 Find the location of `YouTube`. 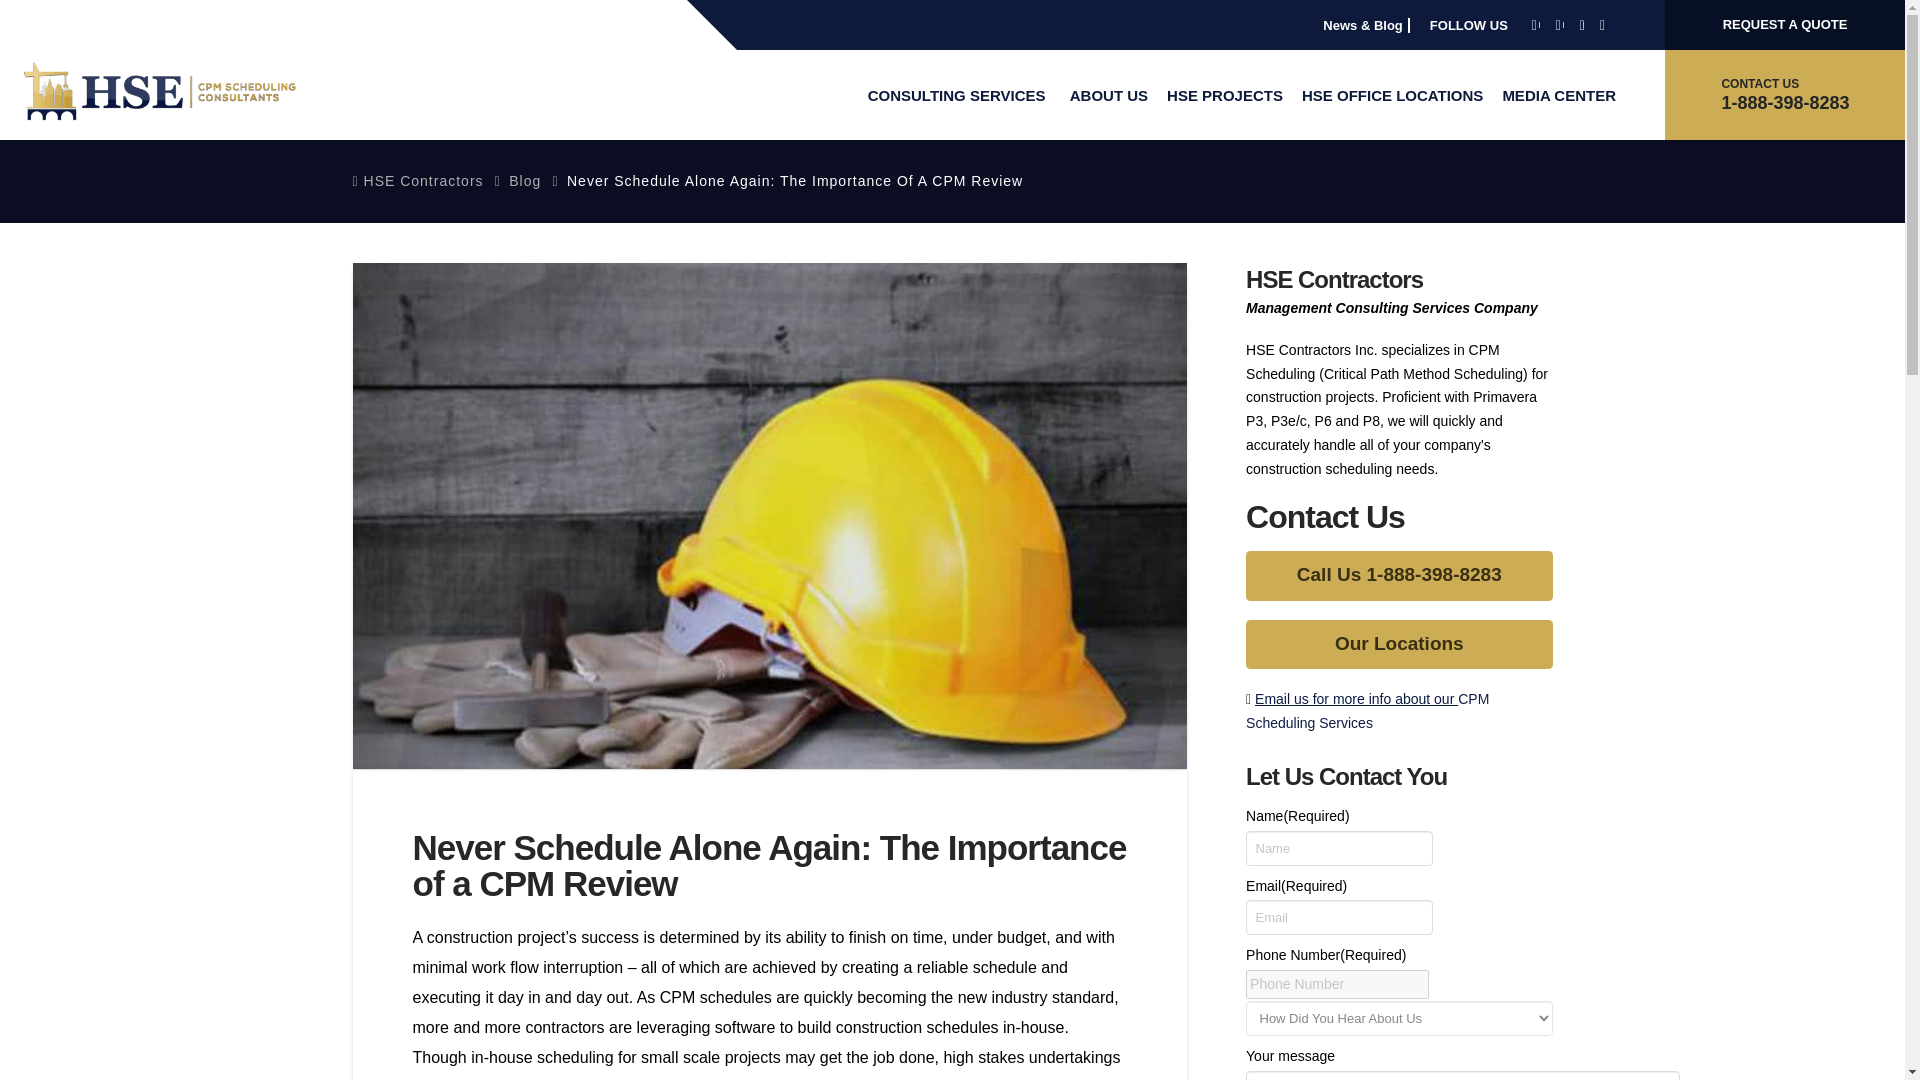

YouTube is located at coordinates (1582, 25).